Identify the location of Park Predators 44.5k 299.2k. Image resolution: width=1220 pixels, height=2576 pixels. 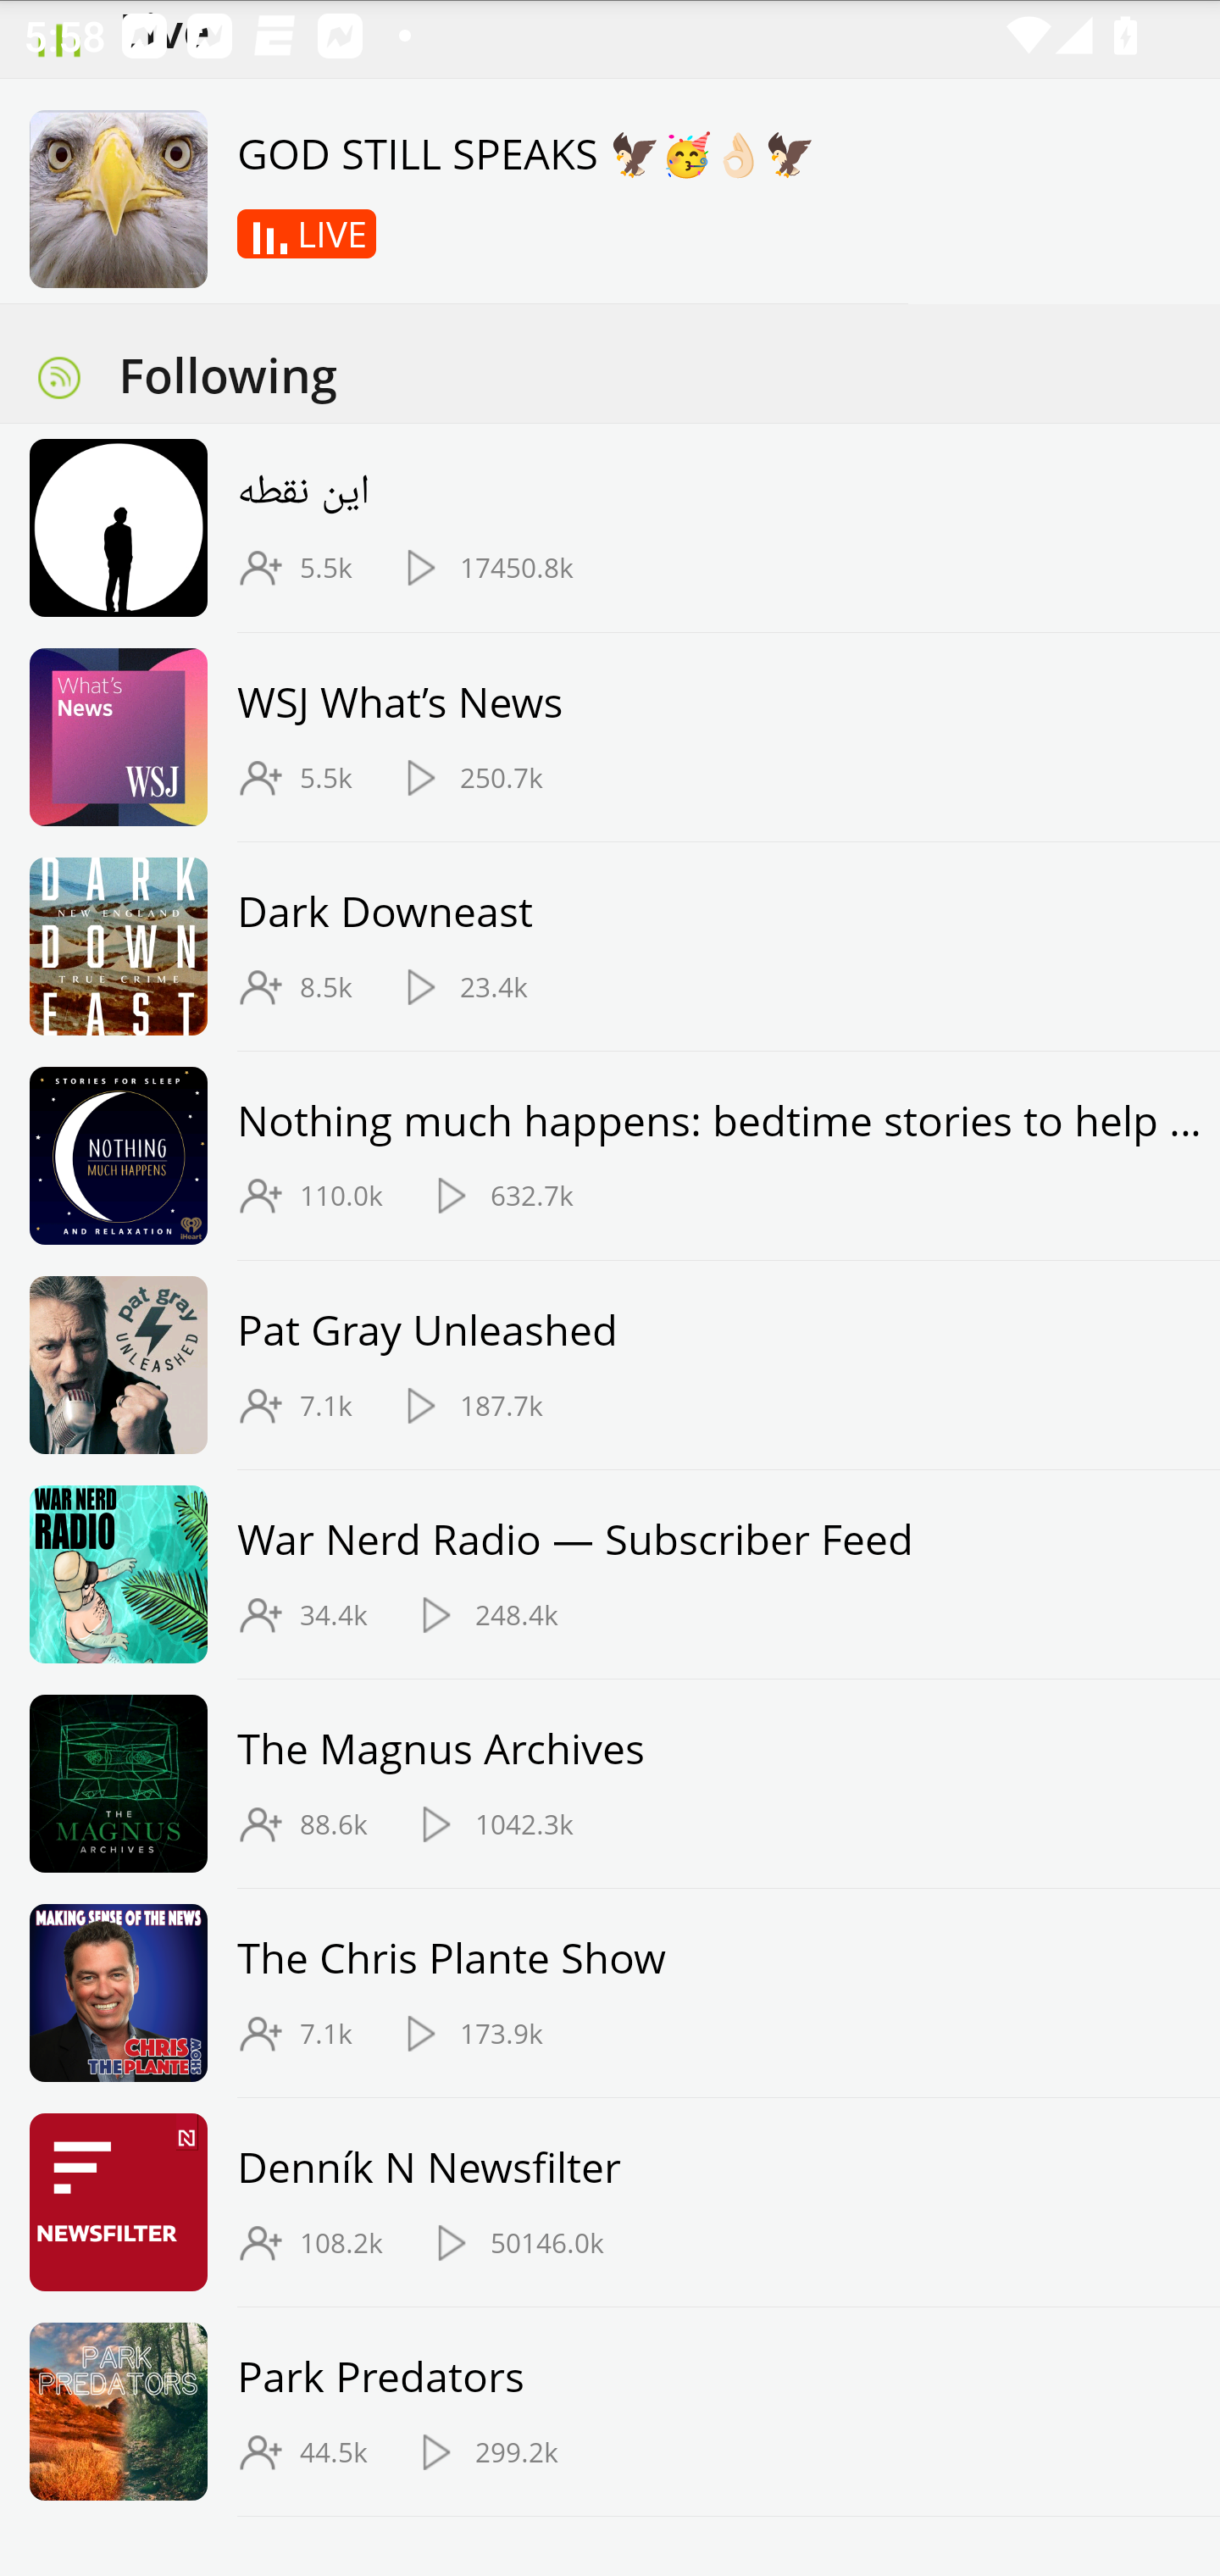
(610, 2412).